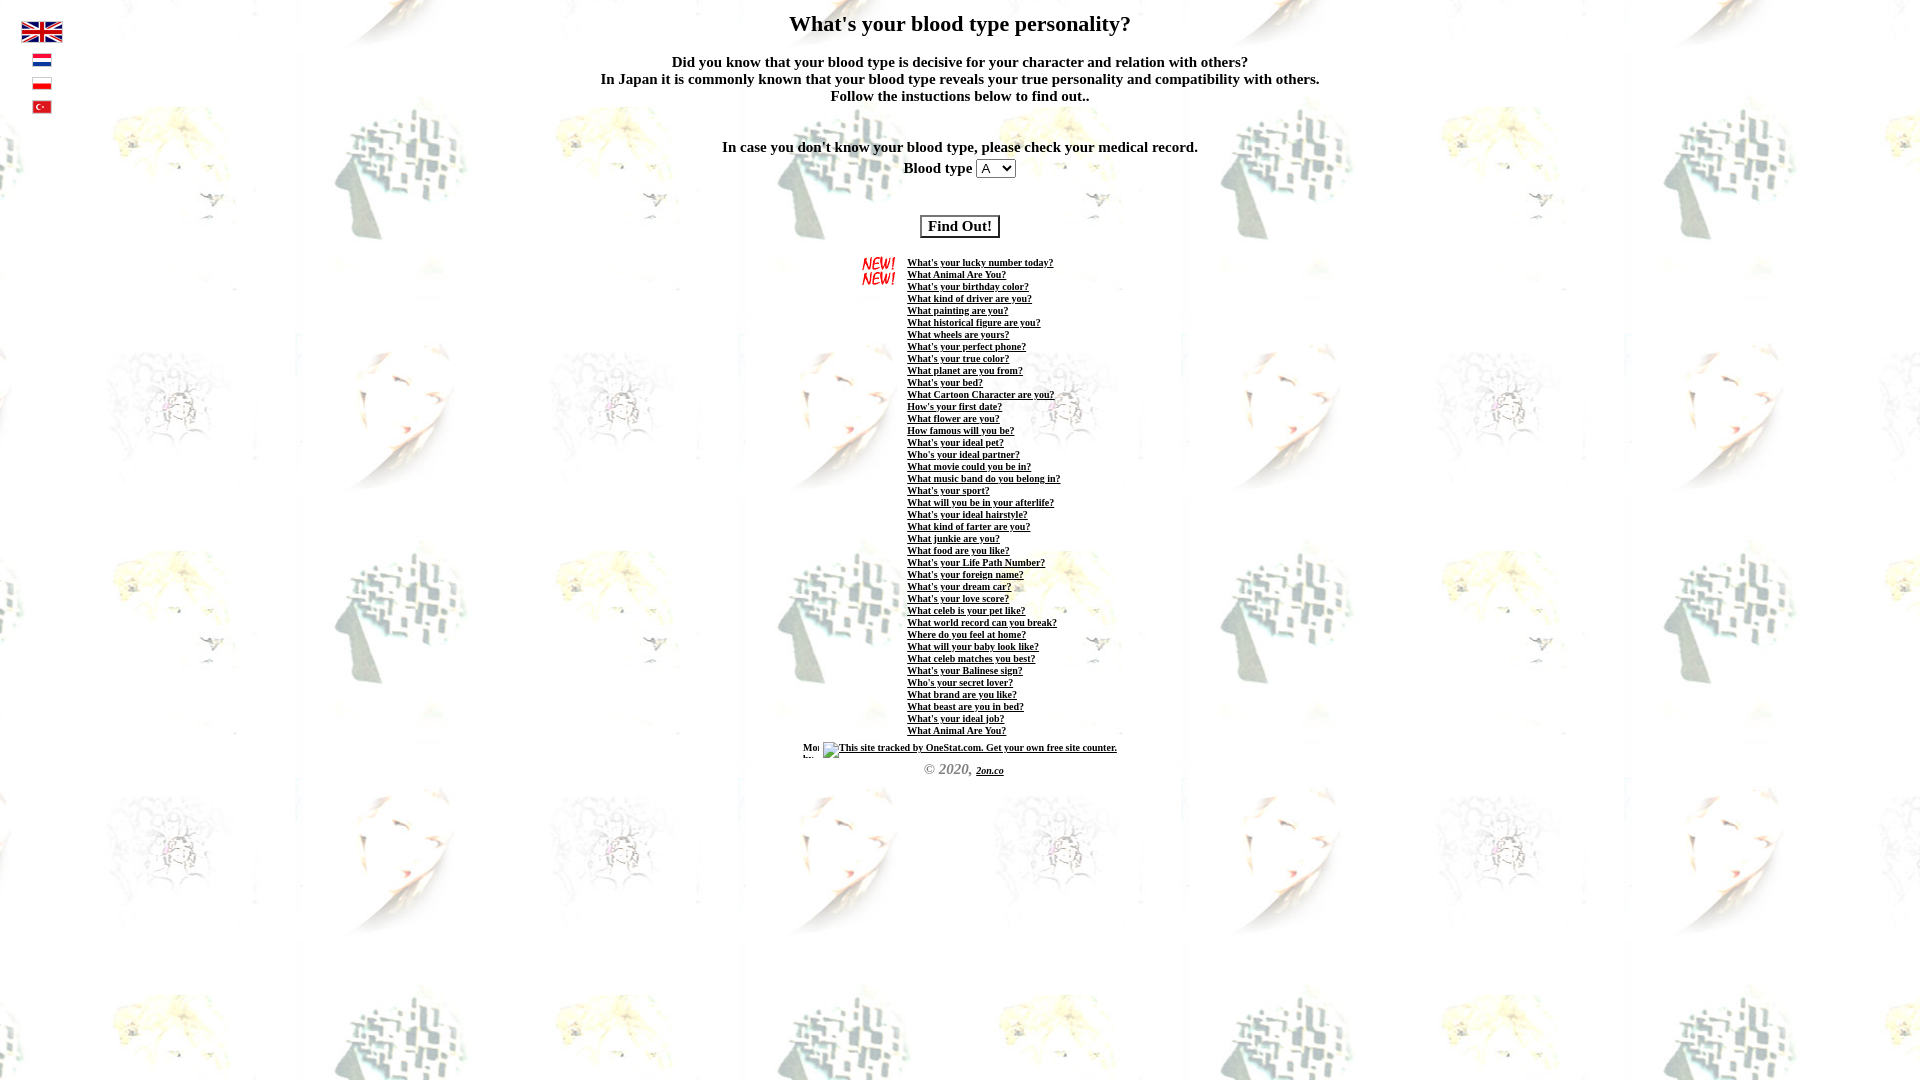 This screenshot has height=1080, width=1920. I want to click on Who's your ideal partner?, so click(964, 454).